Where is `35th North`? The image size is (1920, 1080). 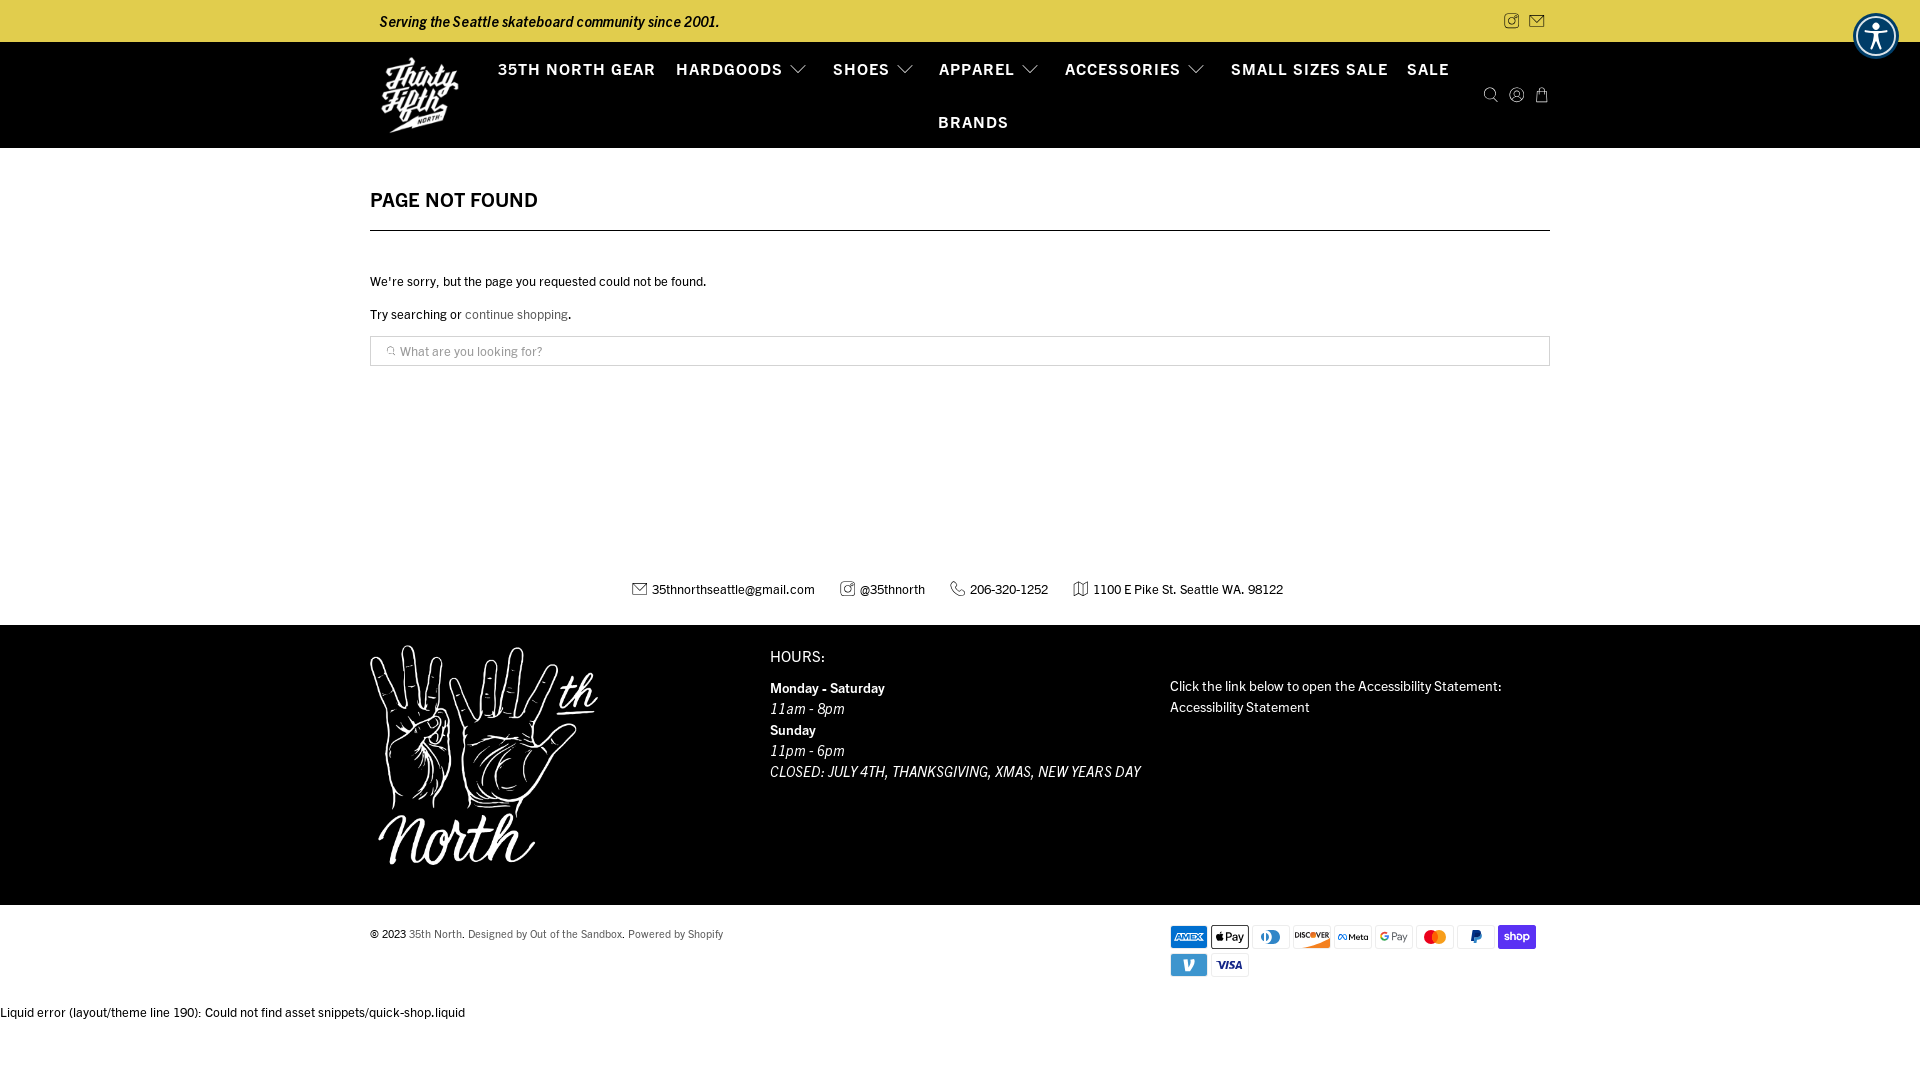
35th North is located at coordinates (420, 95).